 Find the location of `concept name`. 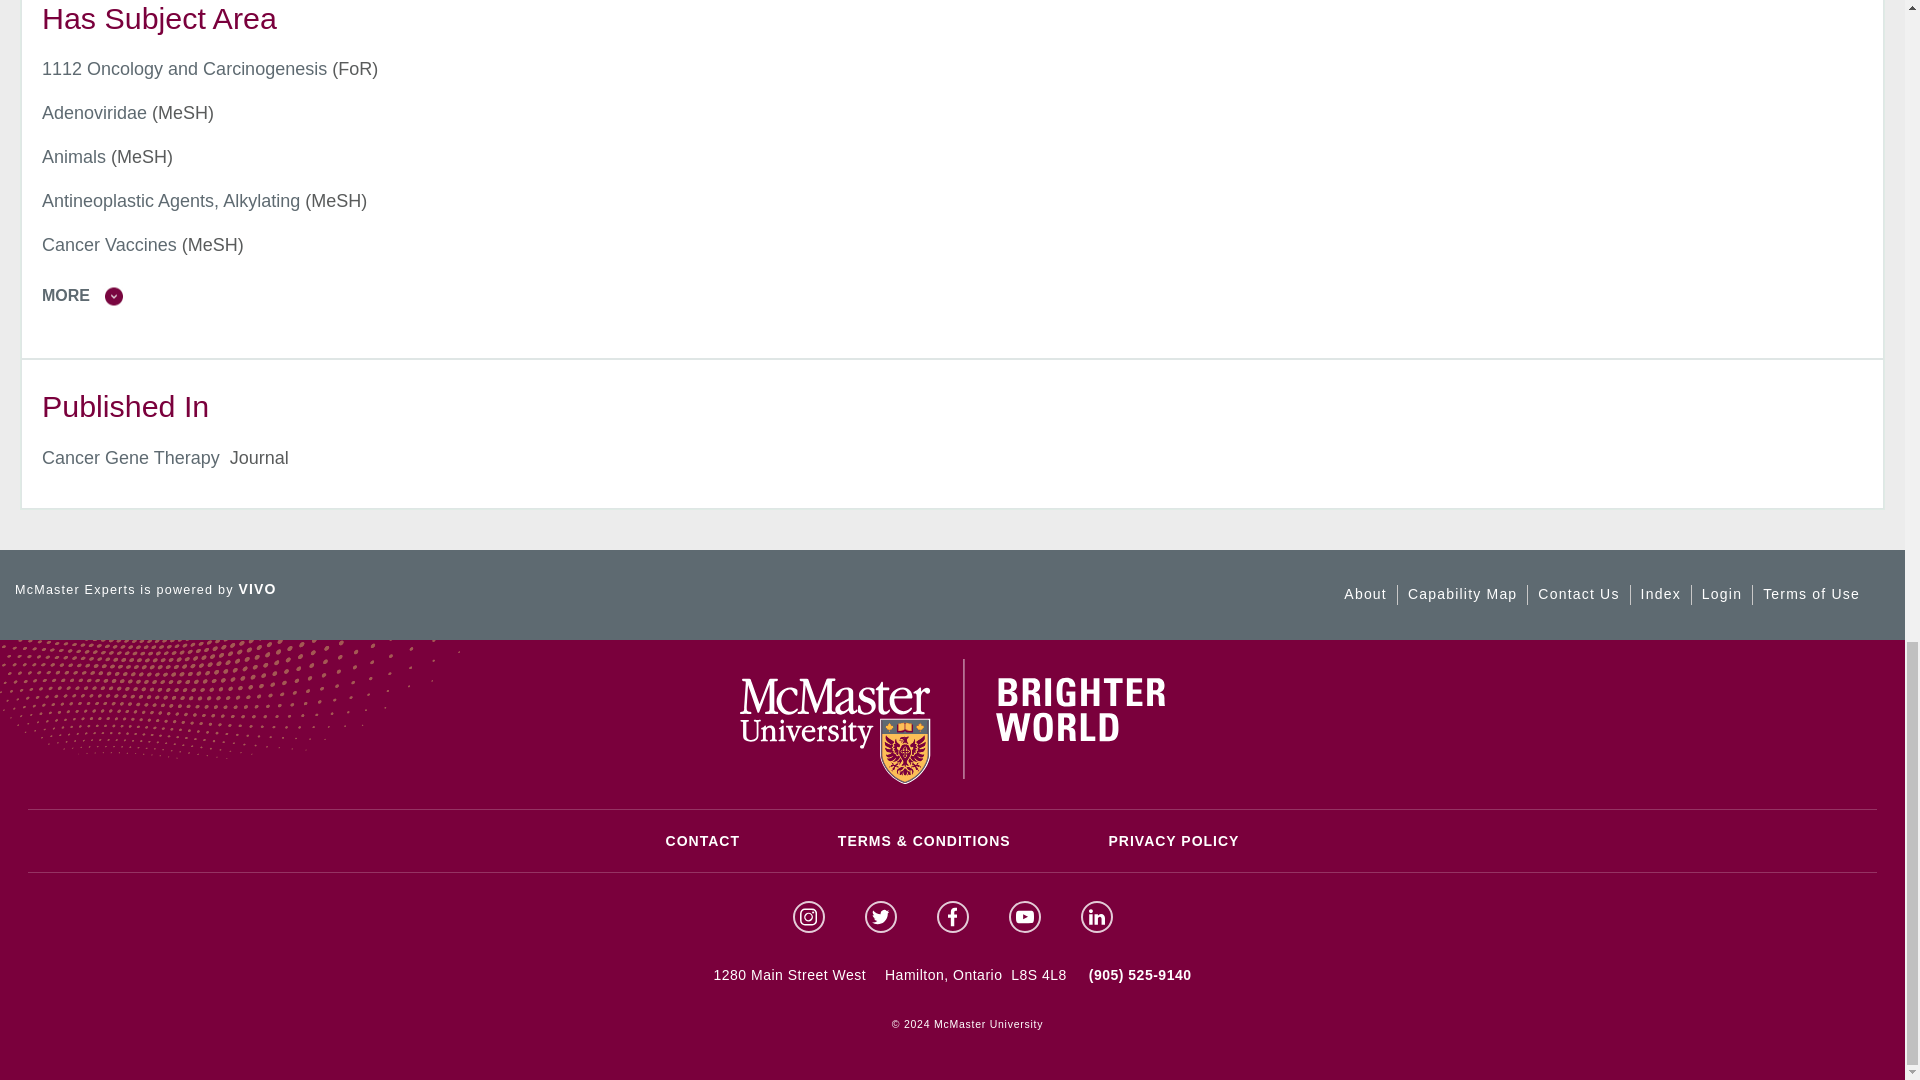

concept name is located at coordinates (74, 156).